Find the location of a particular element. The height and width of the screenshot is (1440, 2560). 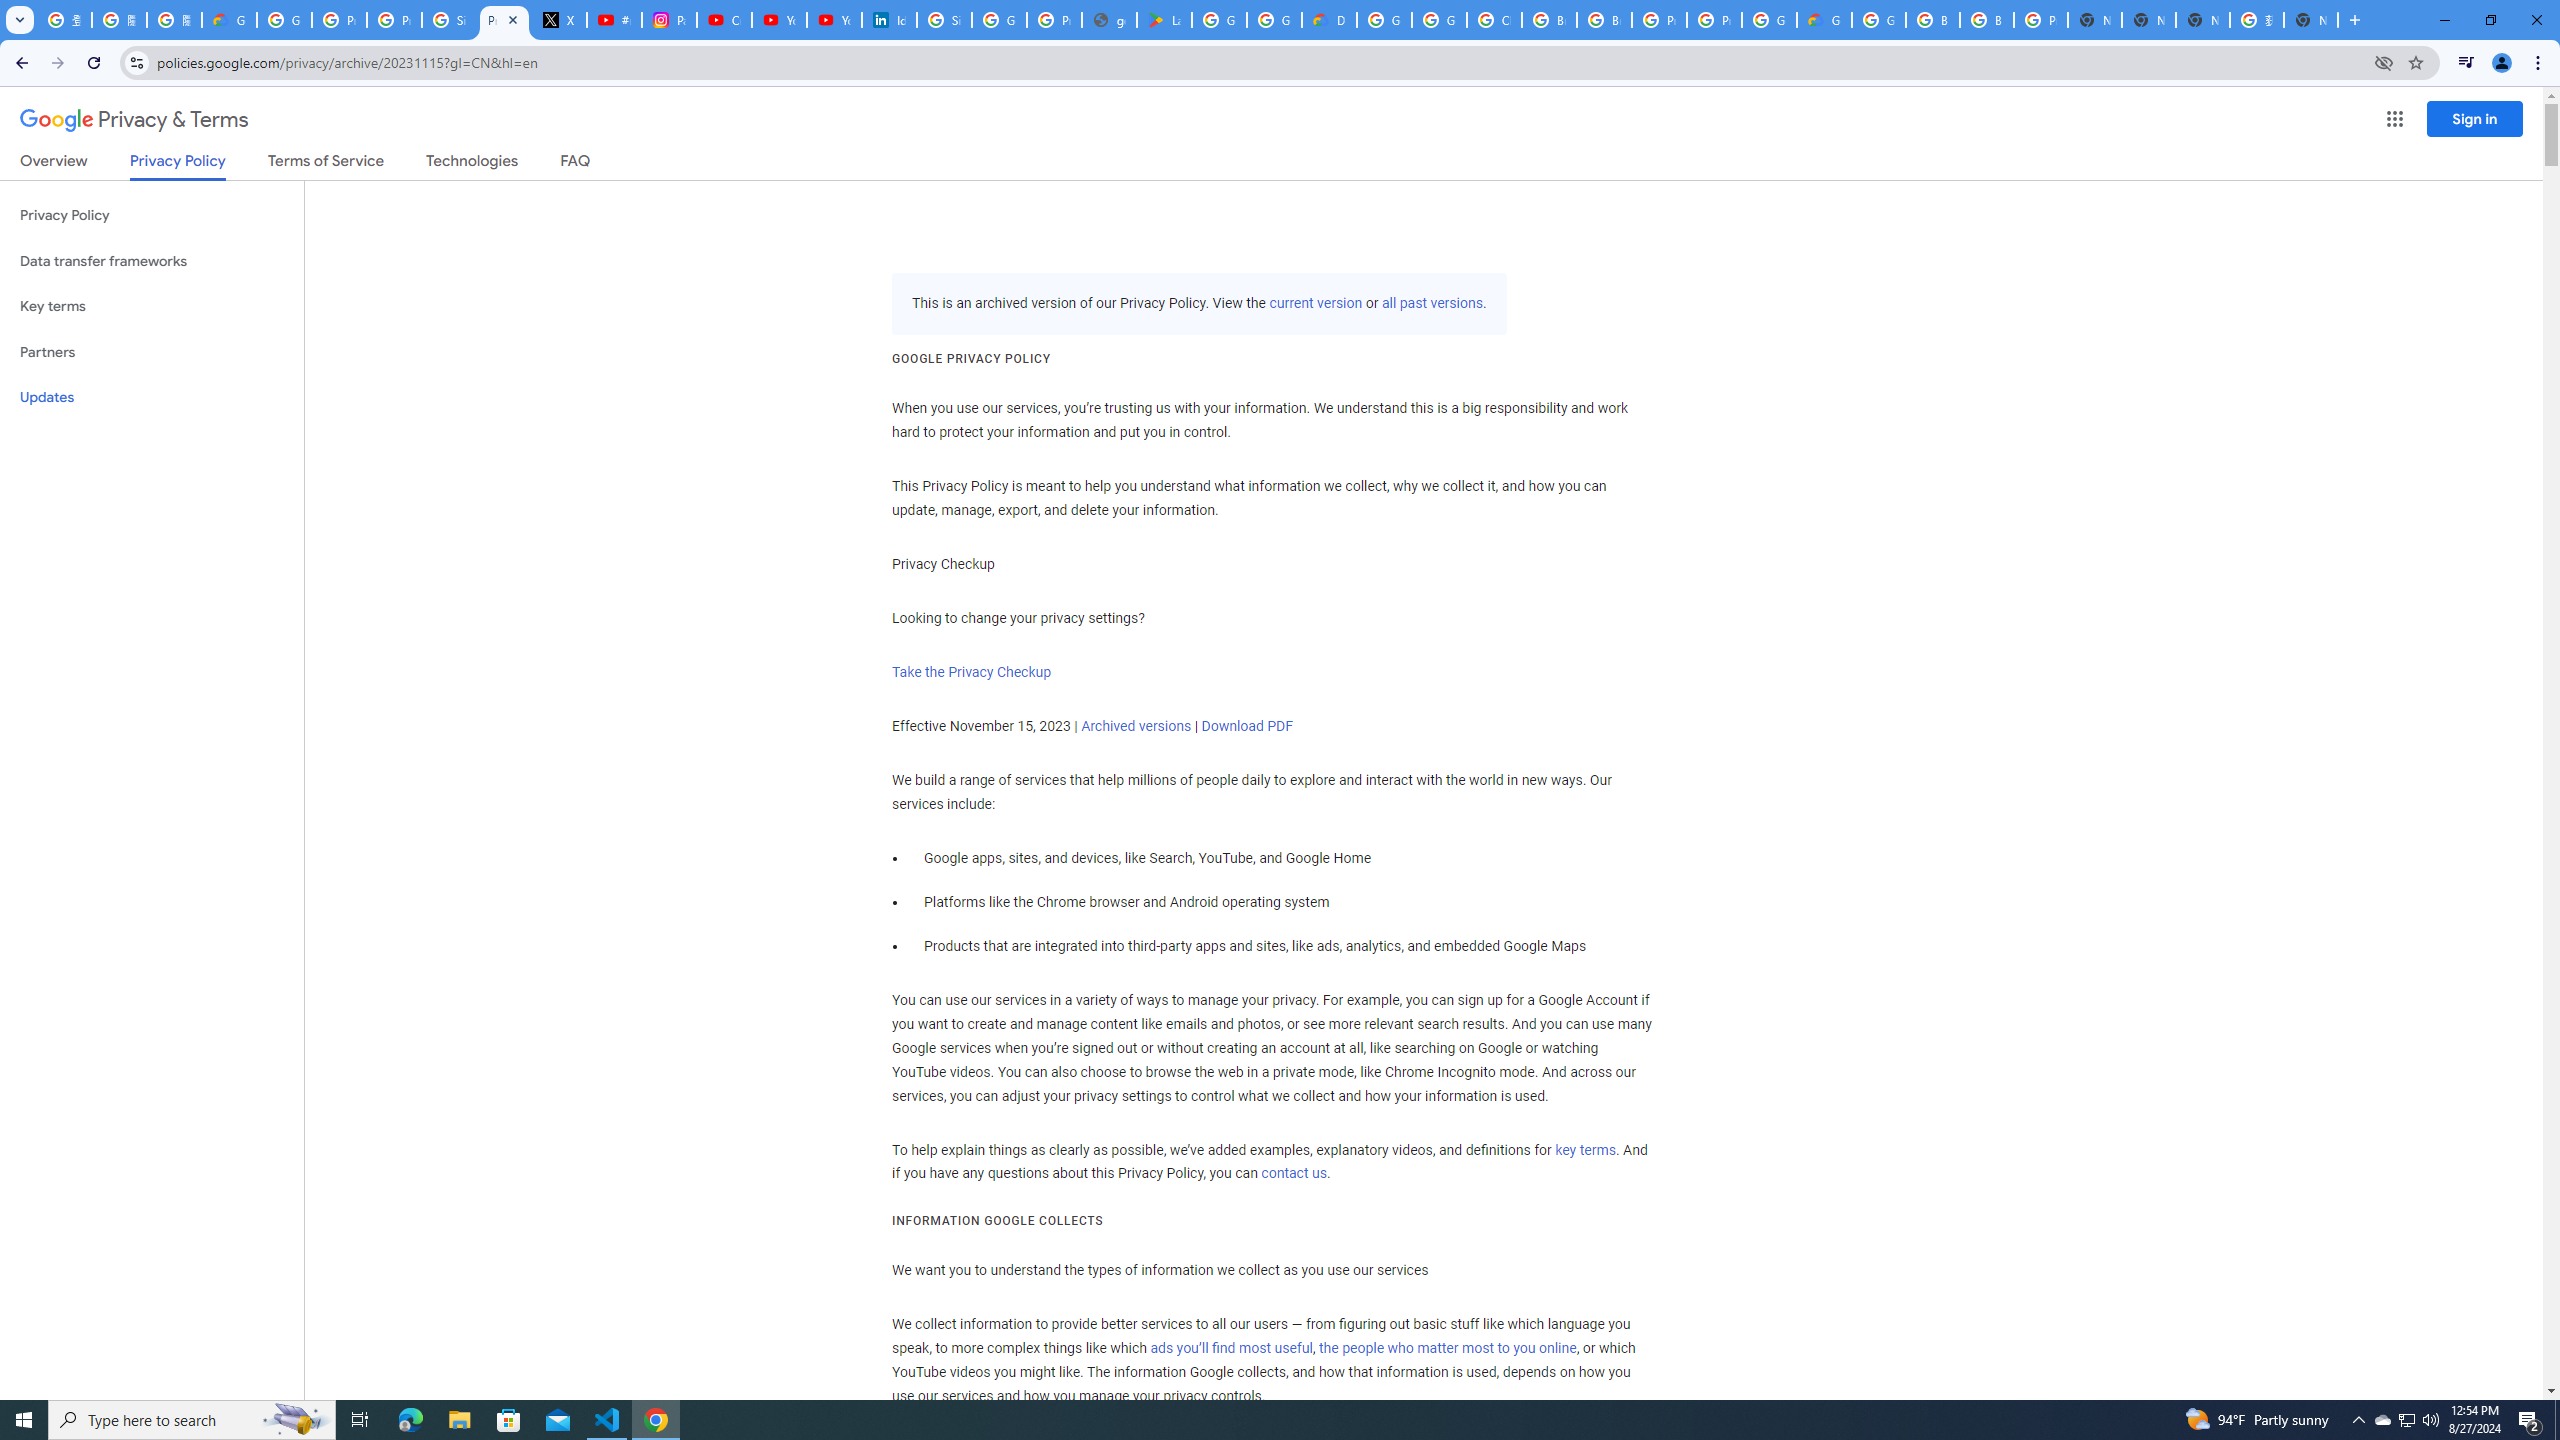

Browse Chrome as a guest - Computer - Google Chrome Help is located at coordinates (1550, 20).